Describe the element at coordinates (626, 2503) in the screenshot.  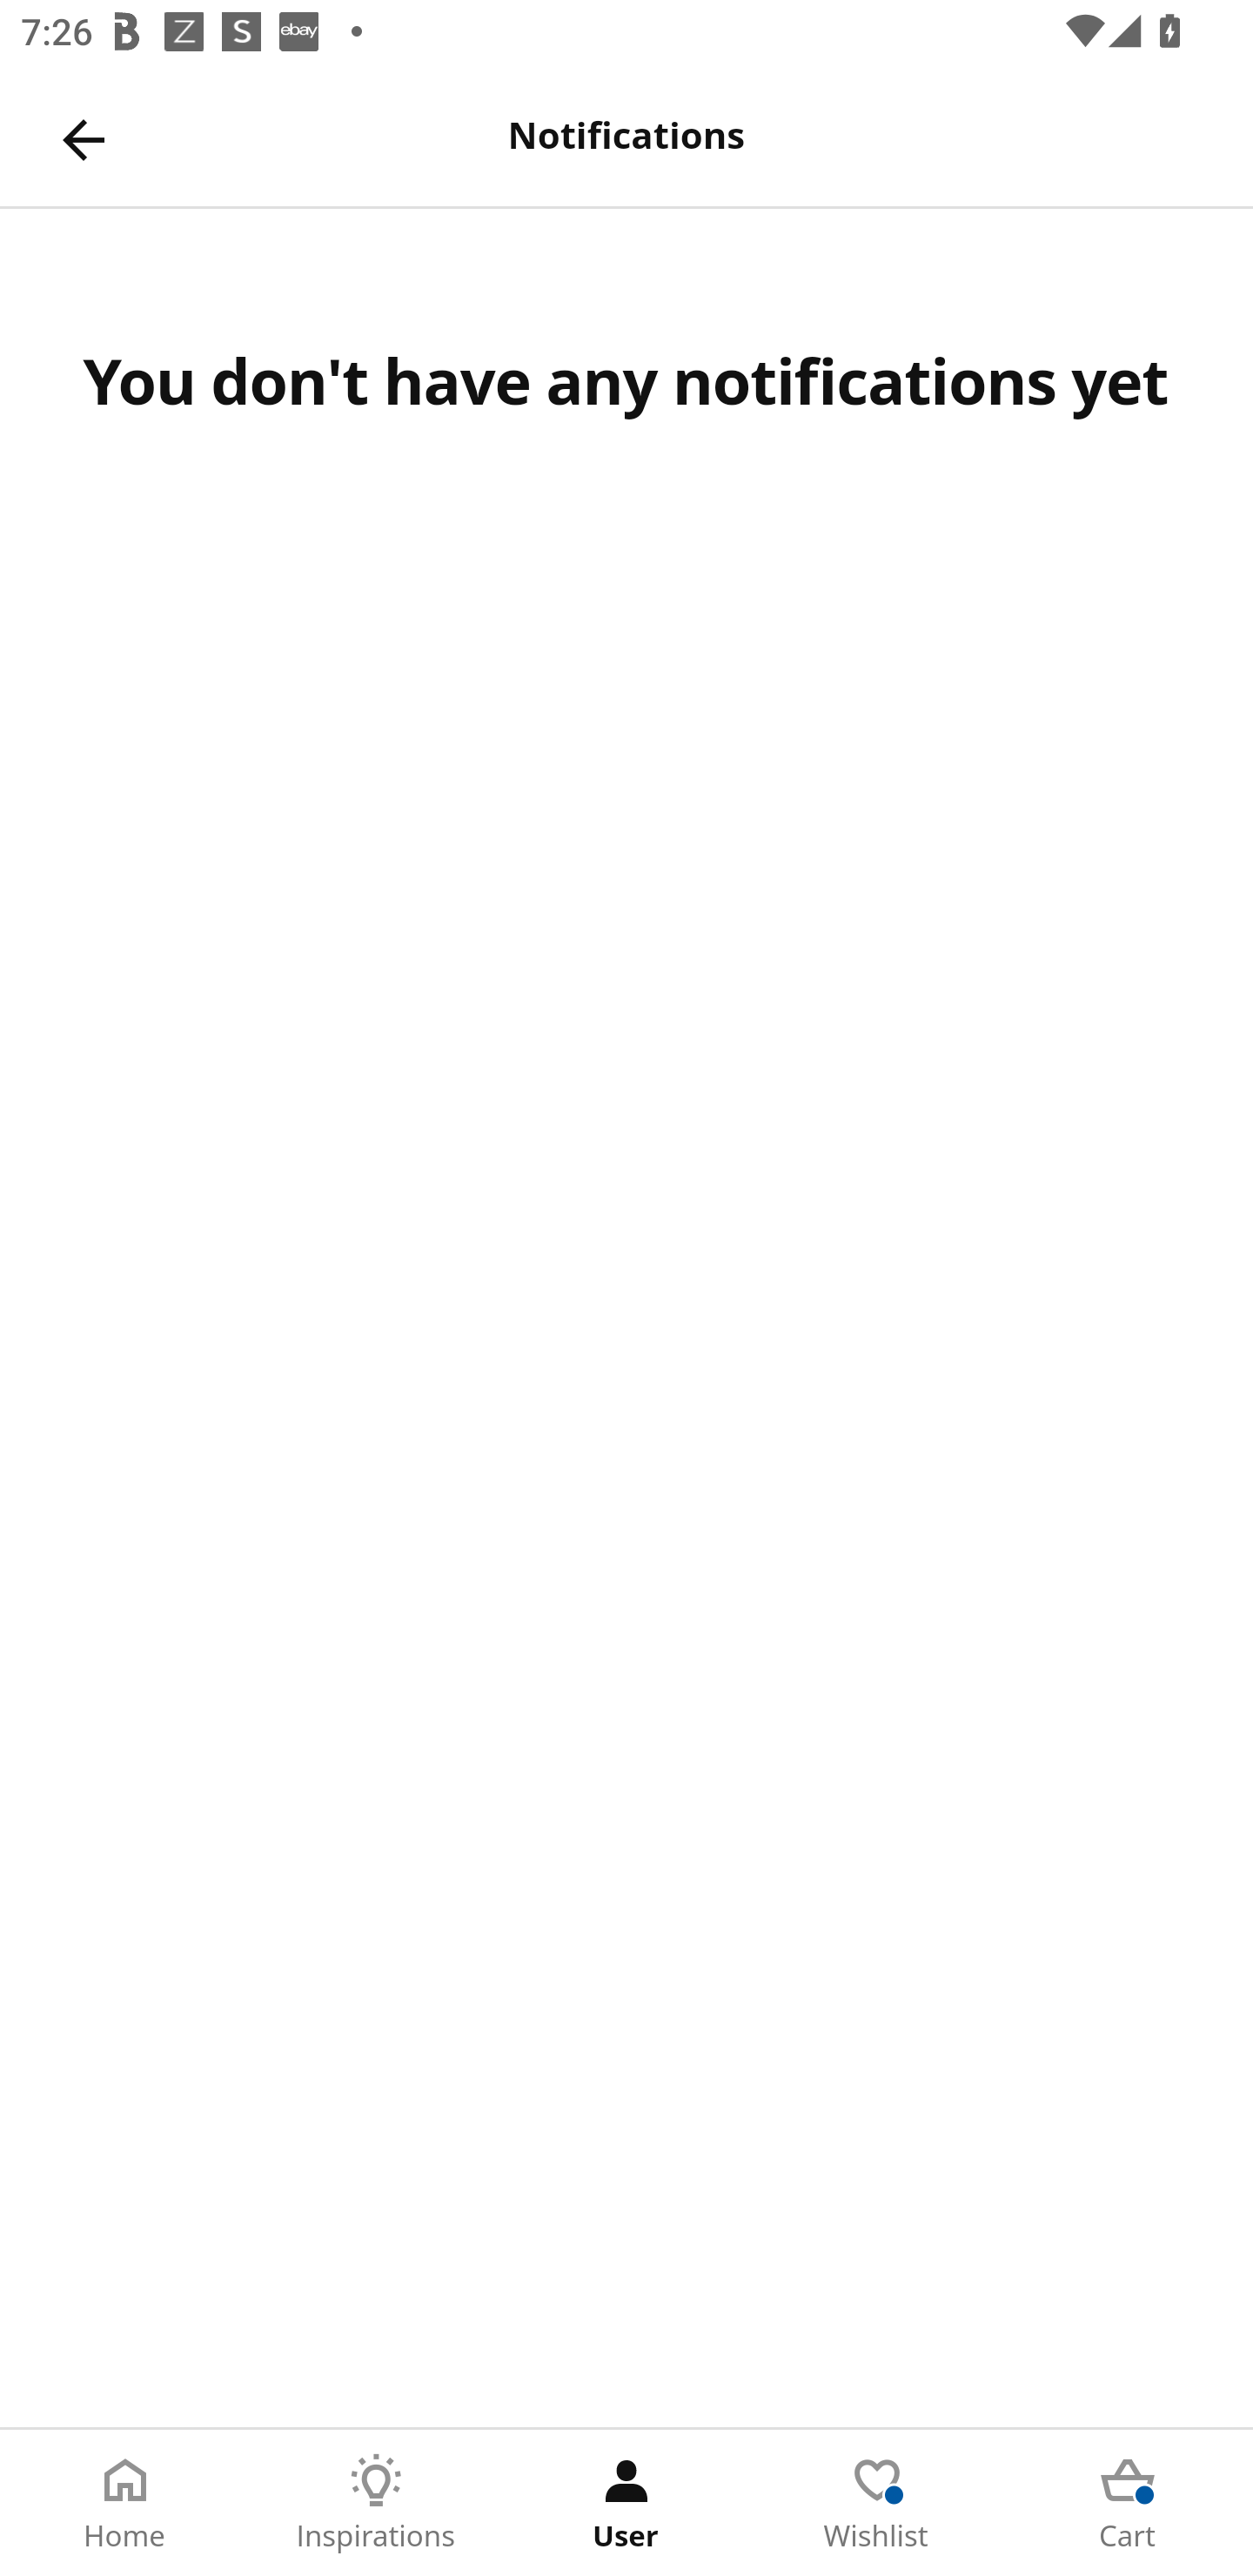
I see `User
Tab 3 of 5` at that location.